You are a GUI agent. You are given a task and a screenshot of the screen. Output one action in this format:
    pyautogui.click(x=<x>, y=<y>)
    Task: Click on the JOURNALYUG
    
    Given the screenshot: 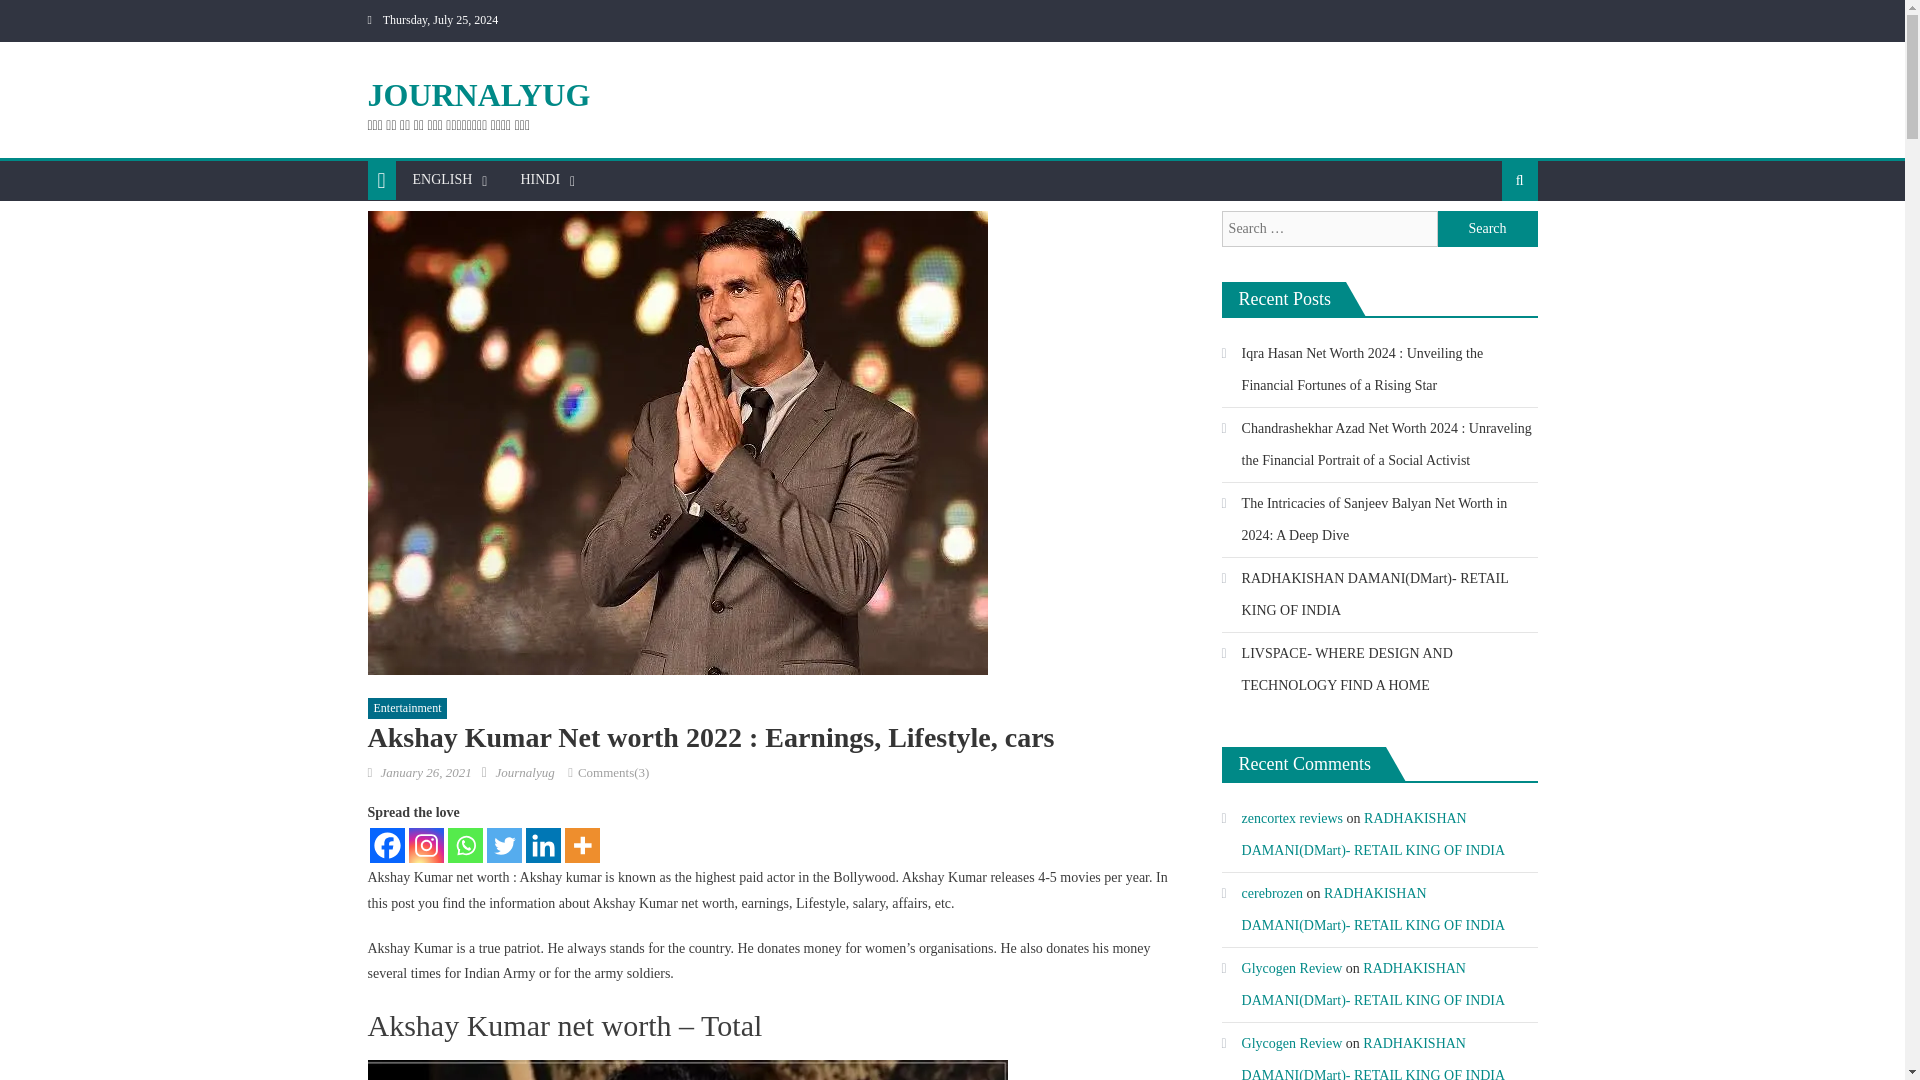 What is the action you would take?
    pyautogui.click(x=480, y=94)
    